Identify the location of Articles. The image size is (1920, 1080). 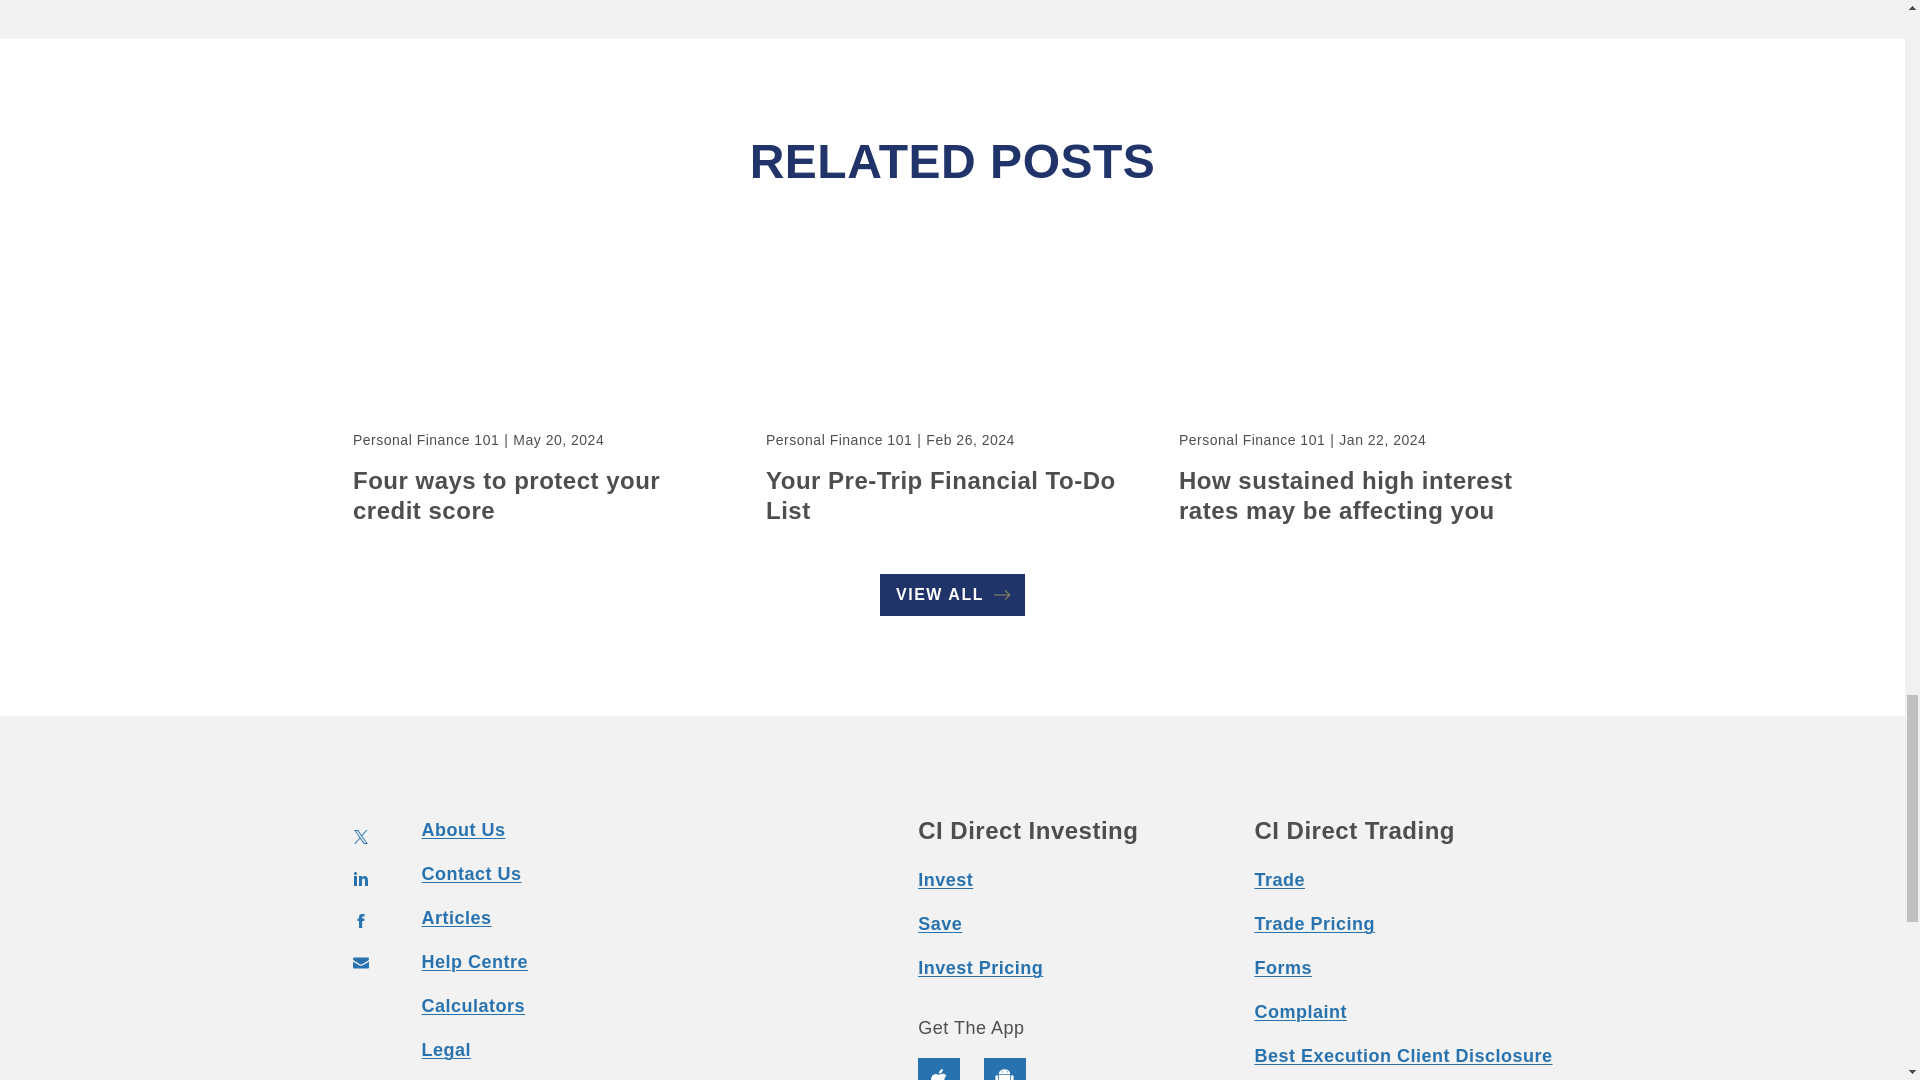
(456, 918).